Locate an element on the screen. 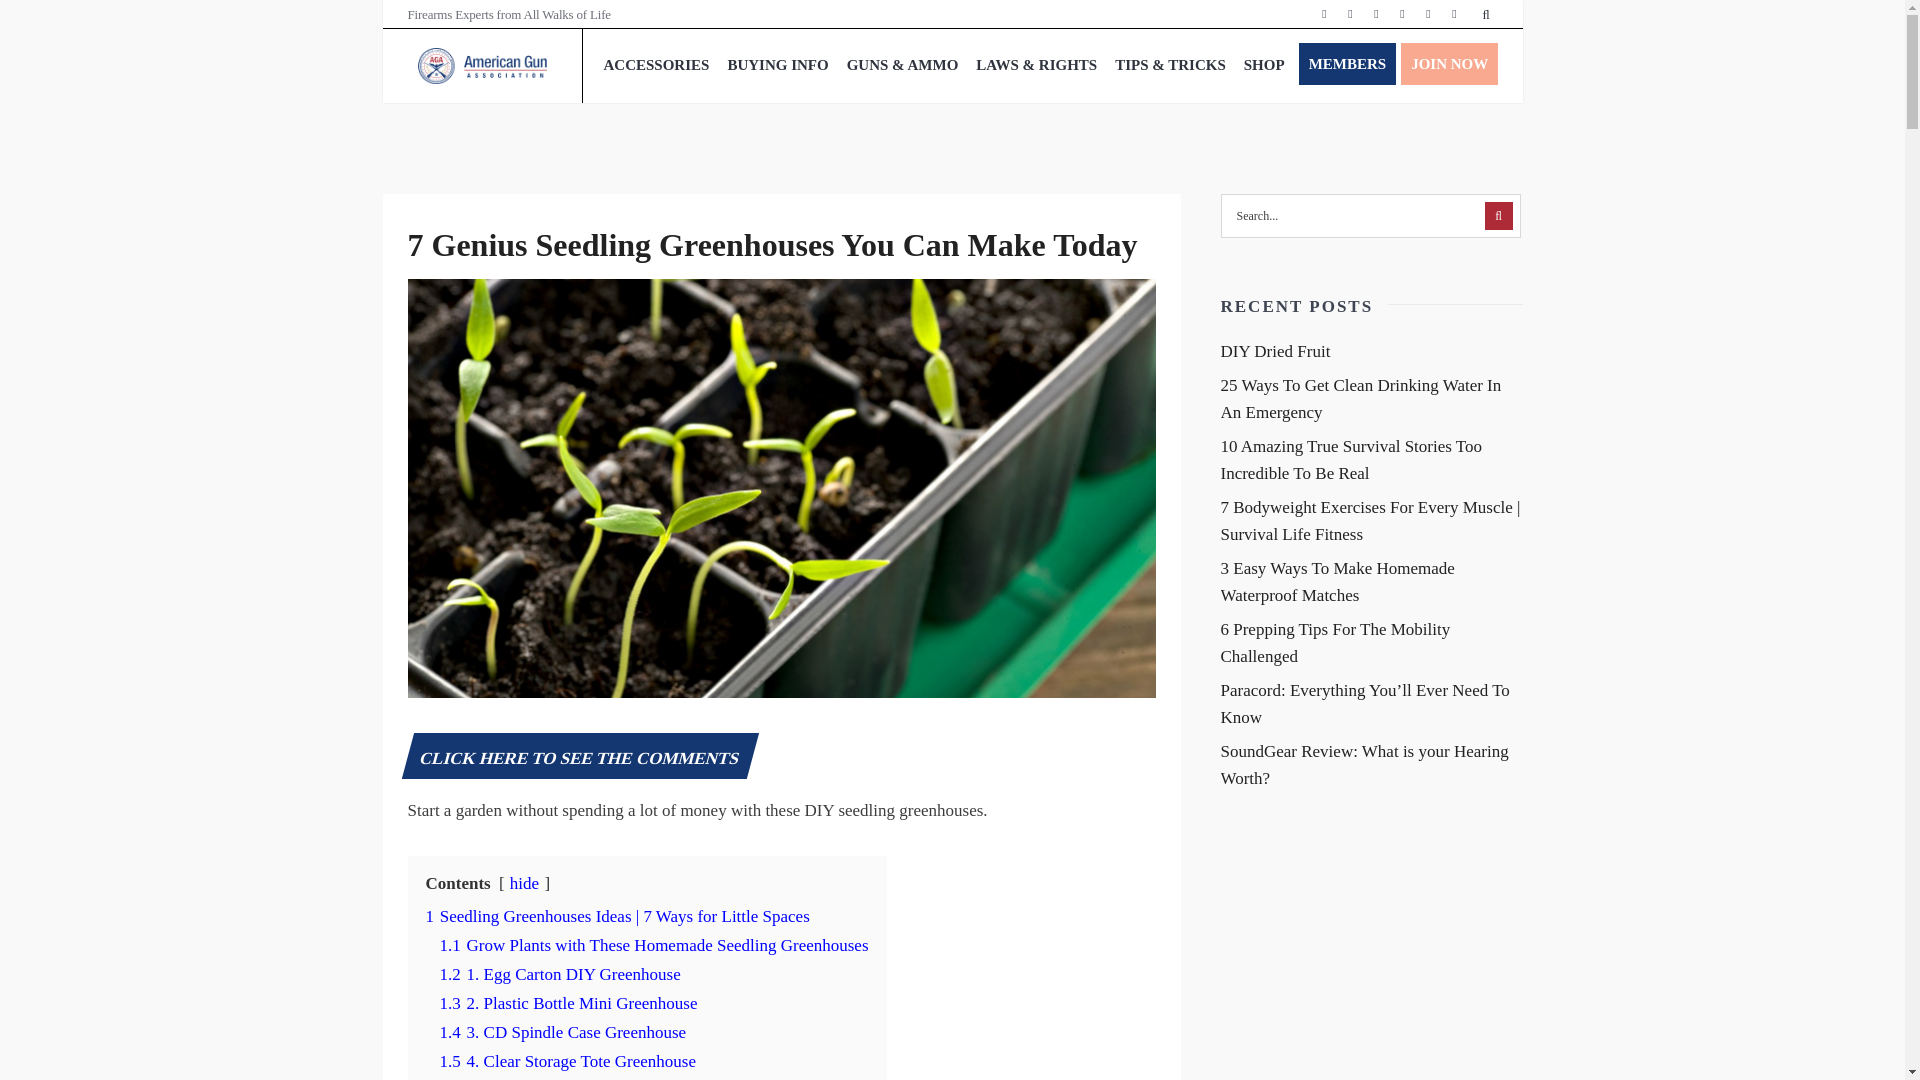 This screenshot has height=1080, width=1920. SHOP is located at coordinates (1264, 64).